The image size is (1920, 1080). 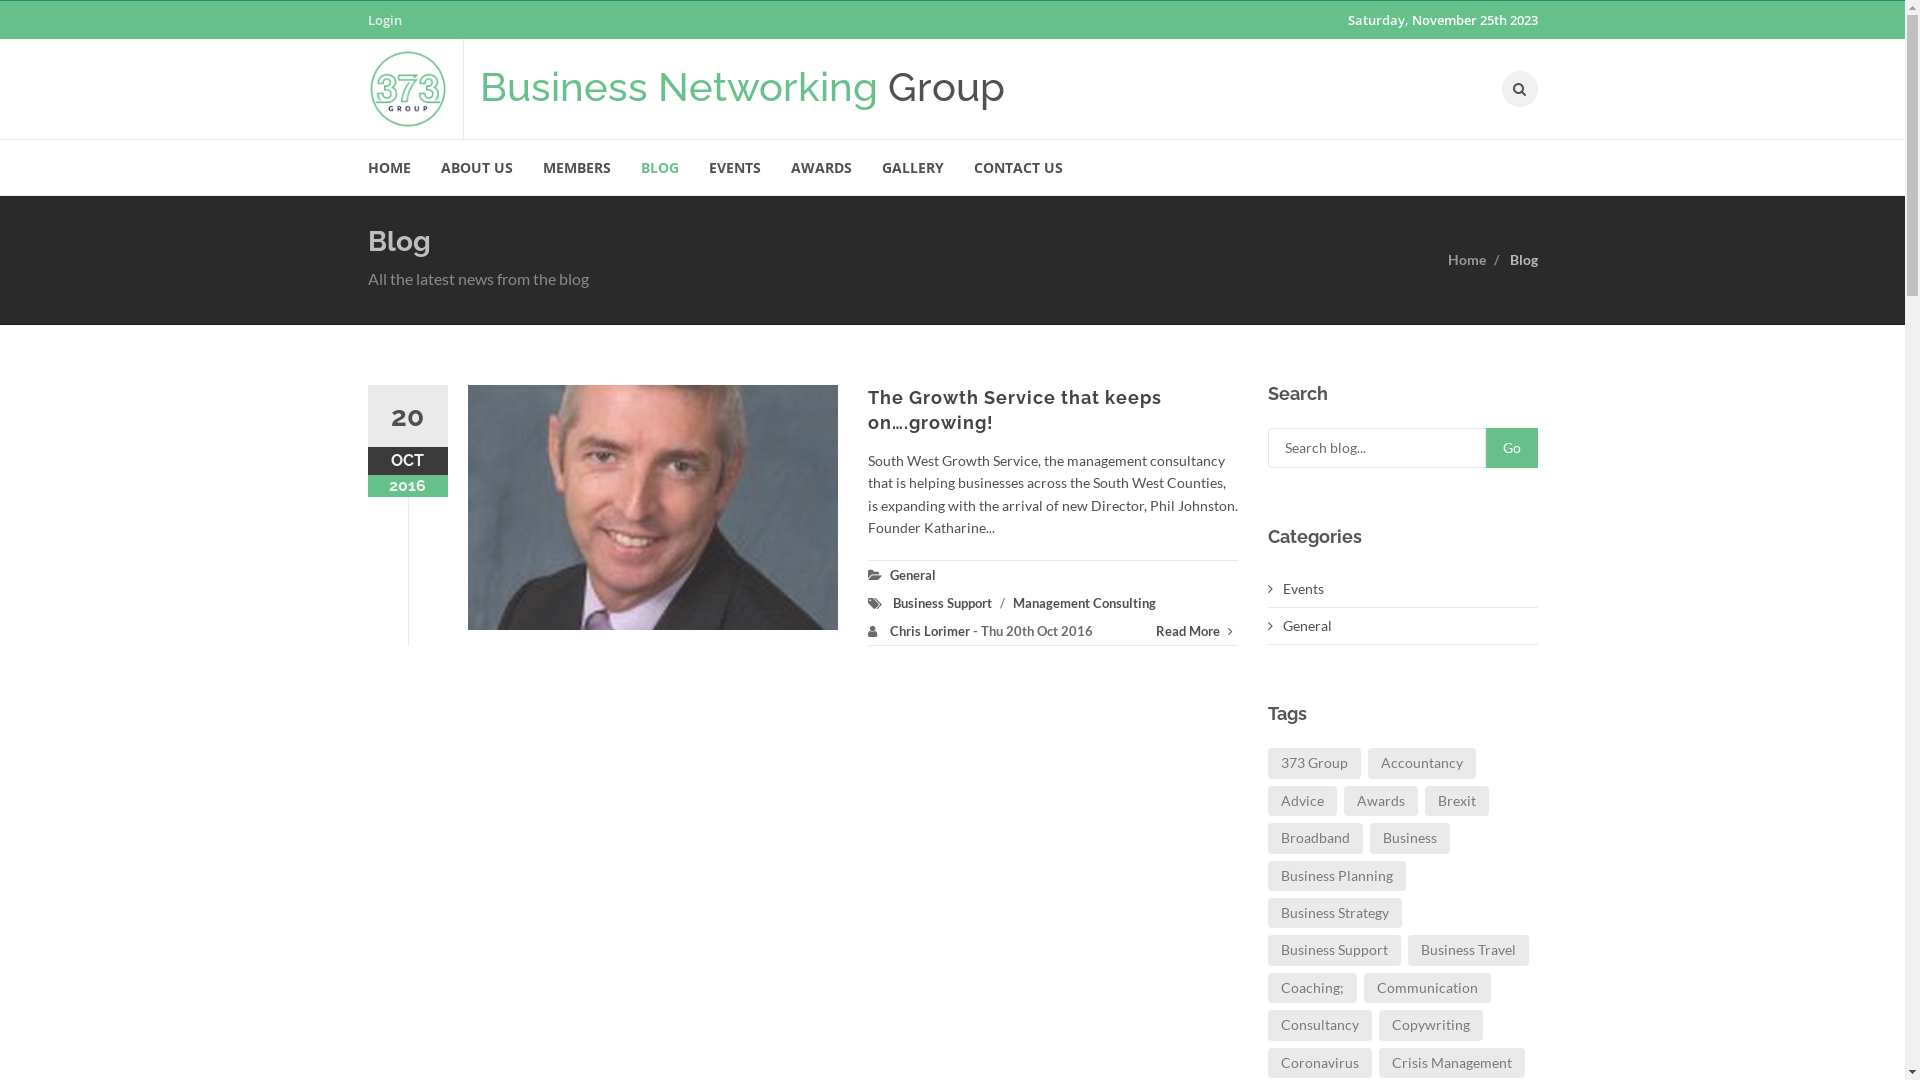 What do you see at coordinates (1314, 762) in the screenshot?
I see `373 Group` at bounding box center [1314, 762].